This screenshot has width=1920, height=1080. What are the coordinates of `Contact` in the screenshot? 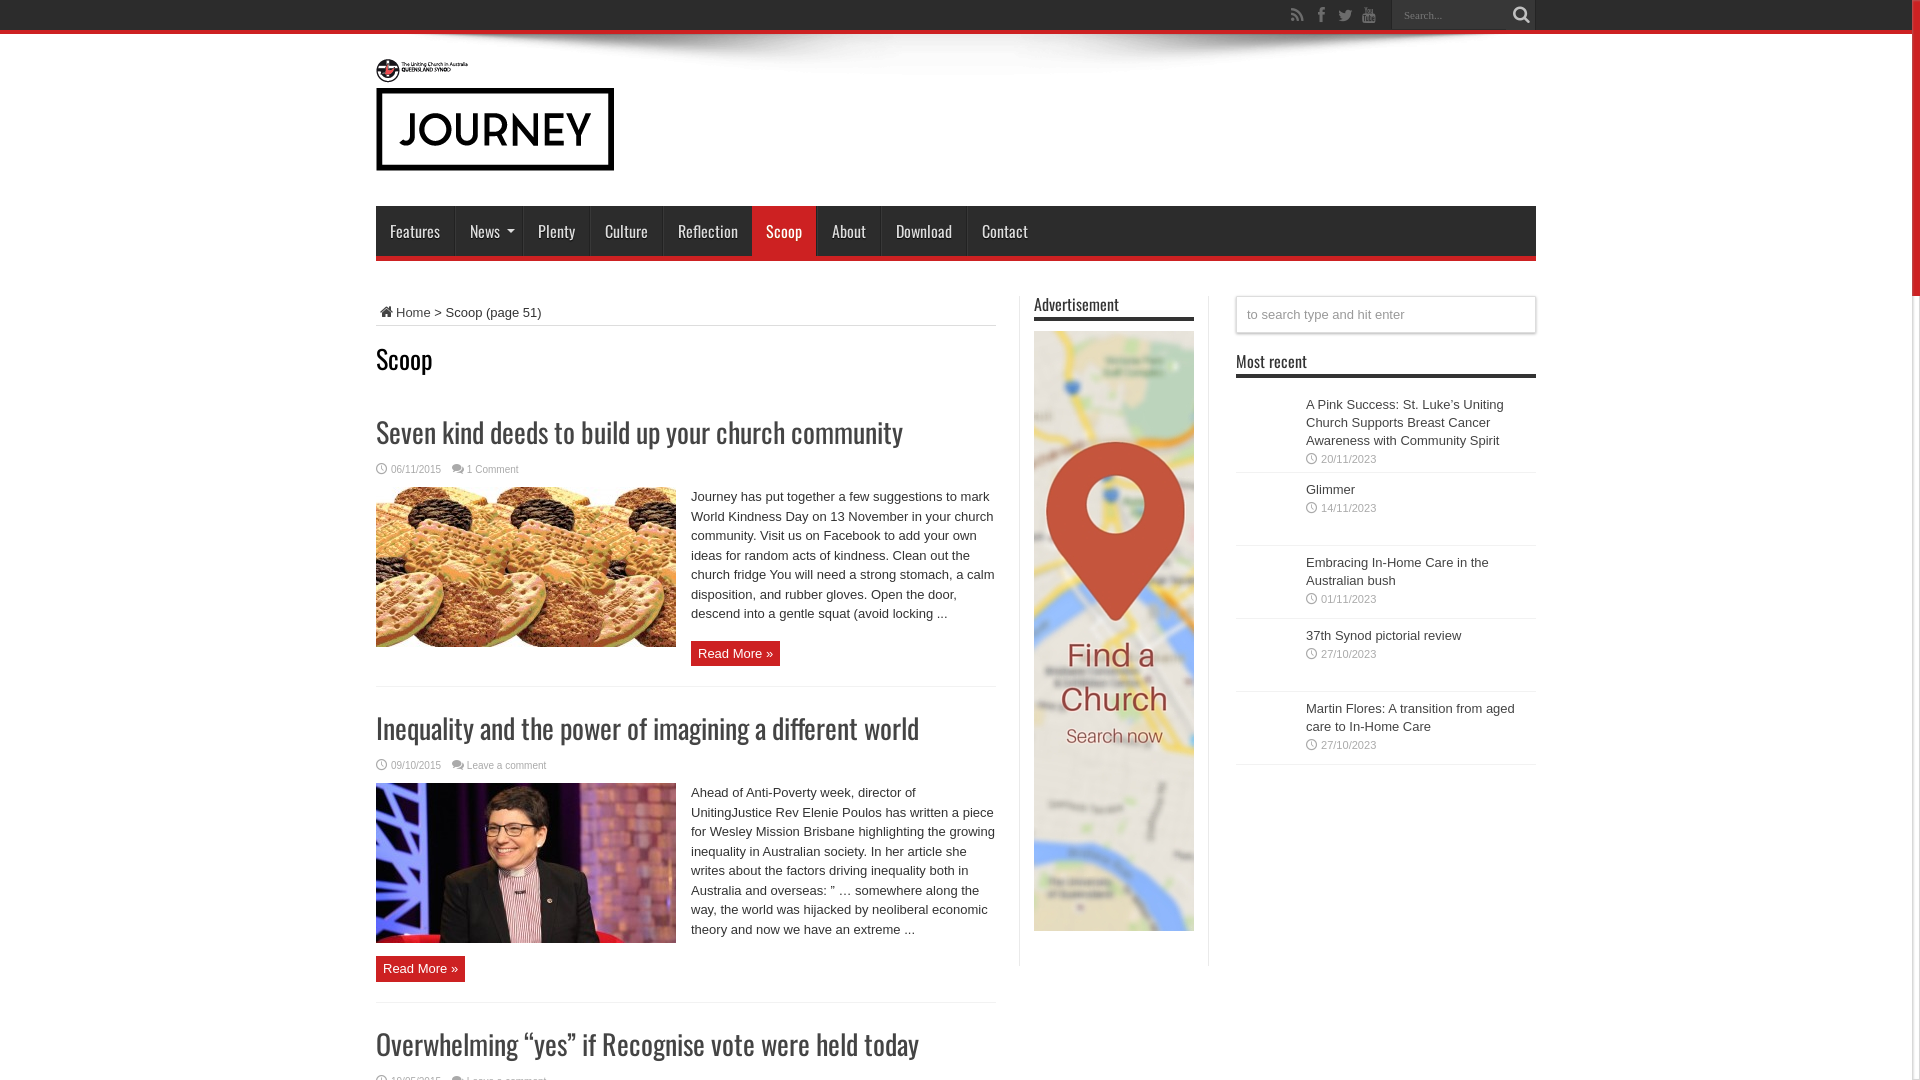 It's located at (1004, 231).